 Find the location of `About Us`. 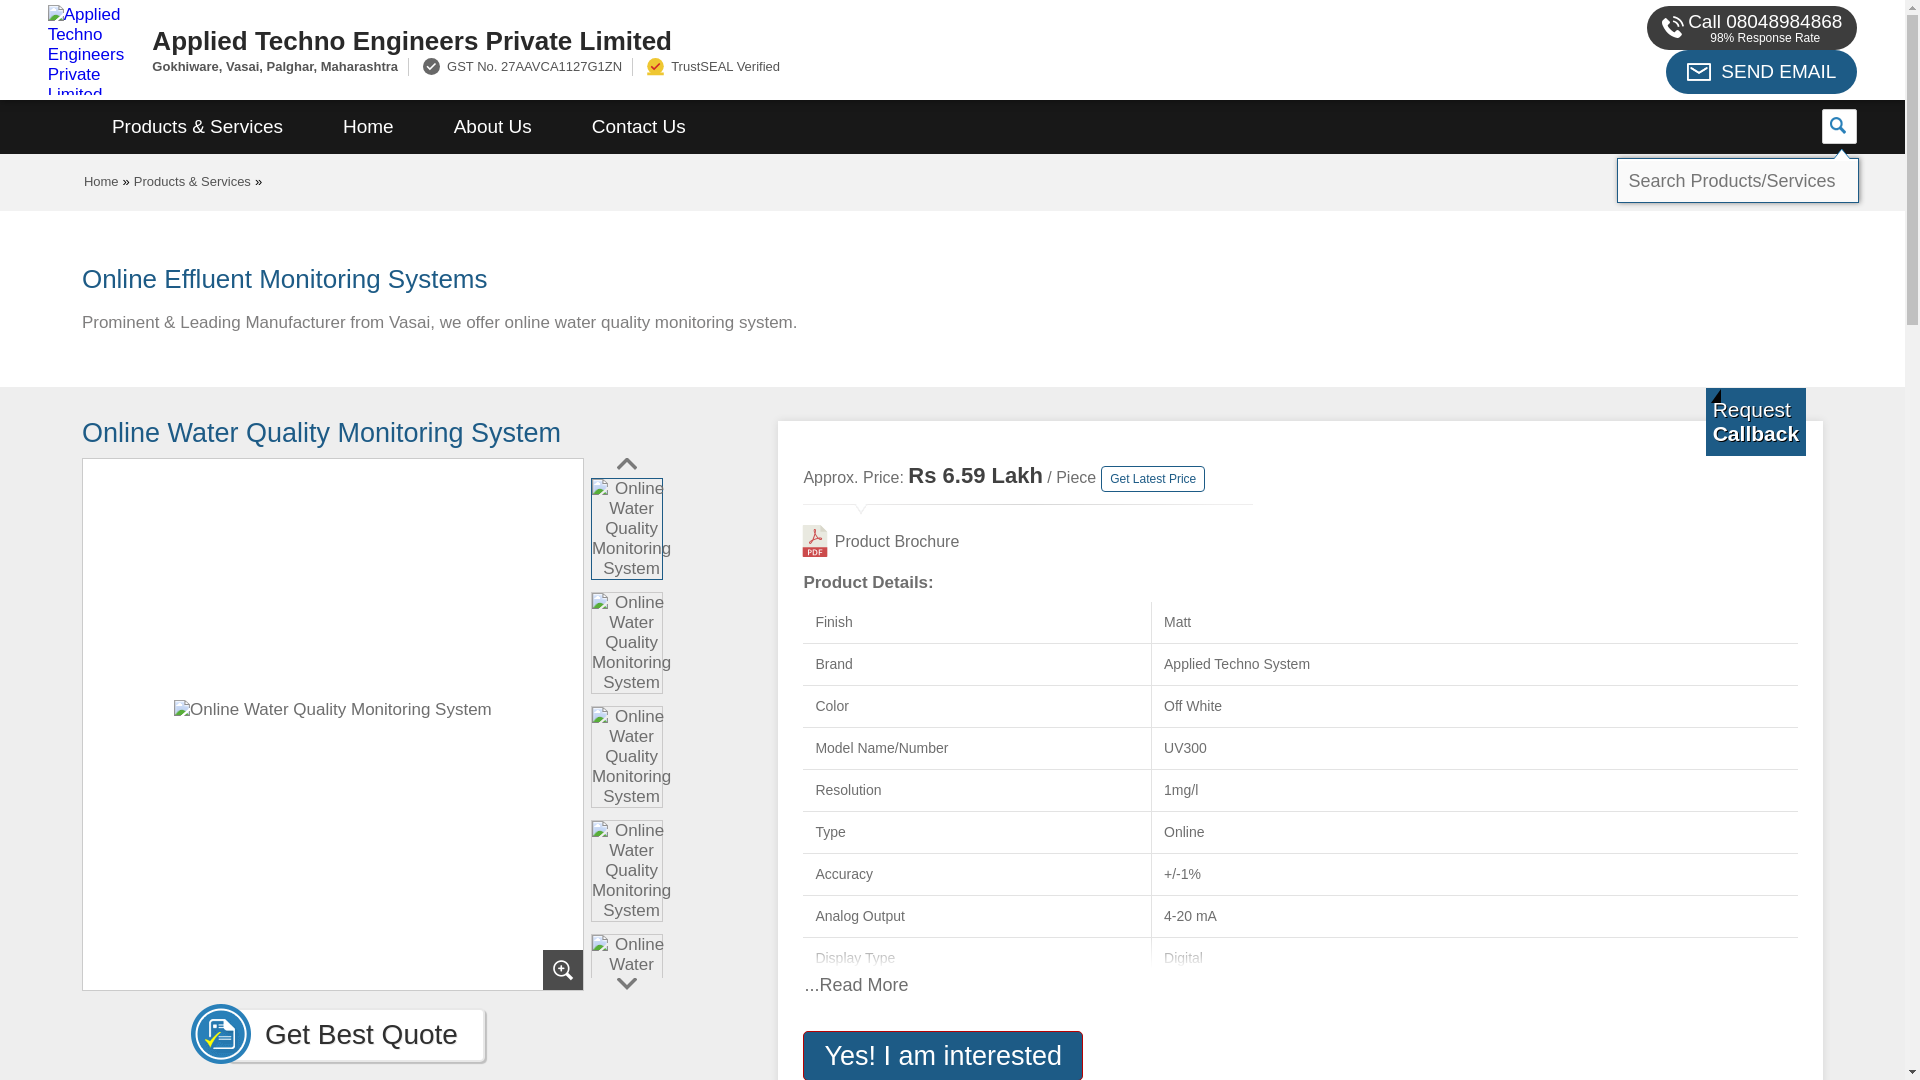

About Us is located at coordinates (493, 127).